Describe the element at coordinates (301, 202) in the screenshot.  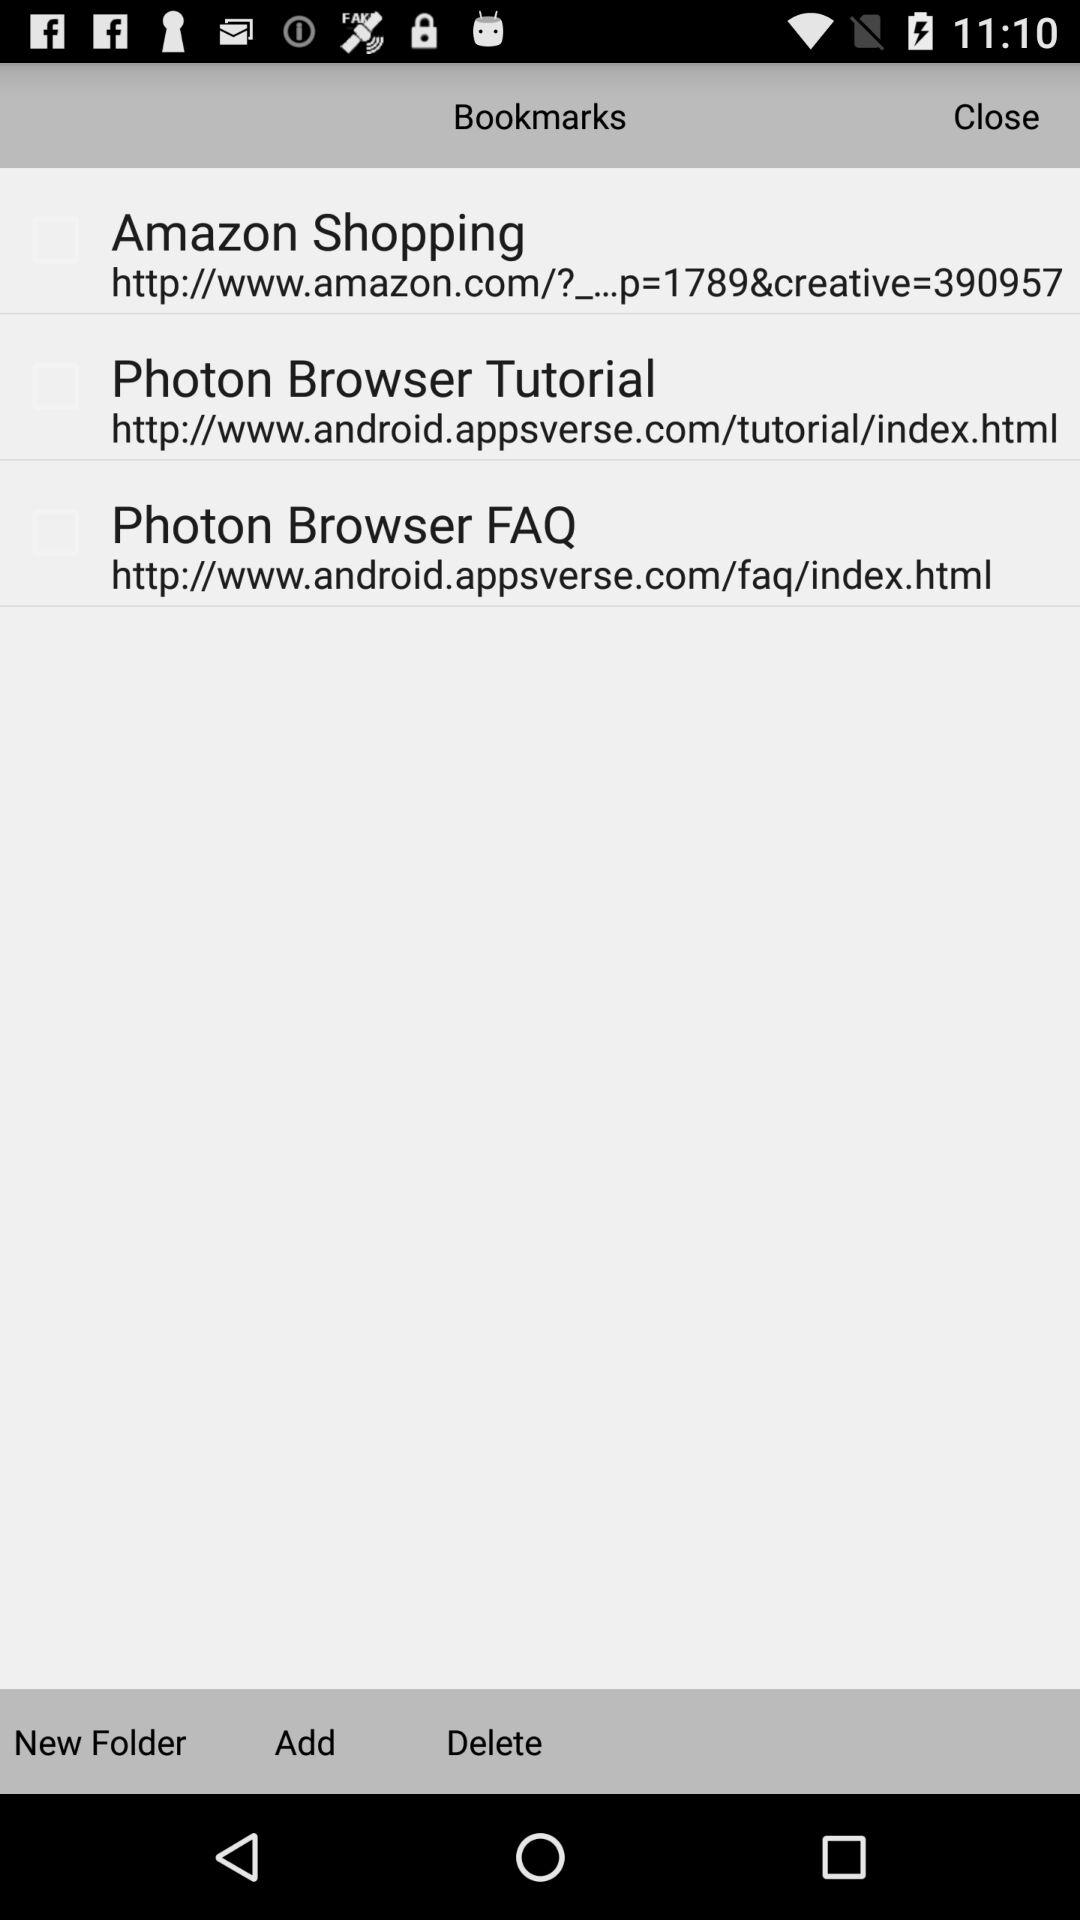
I see `amazon shopping` at that location.